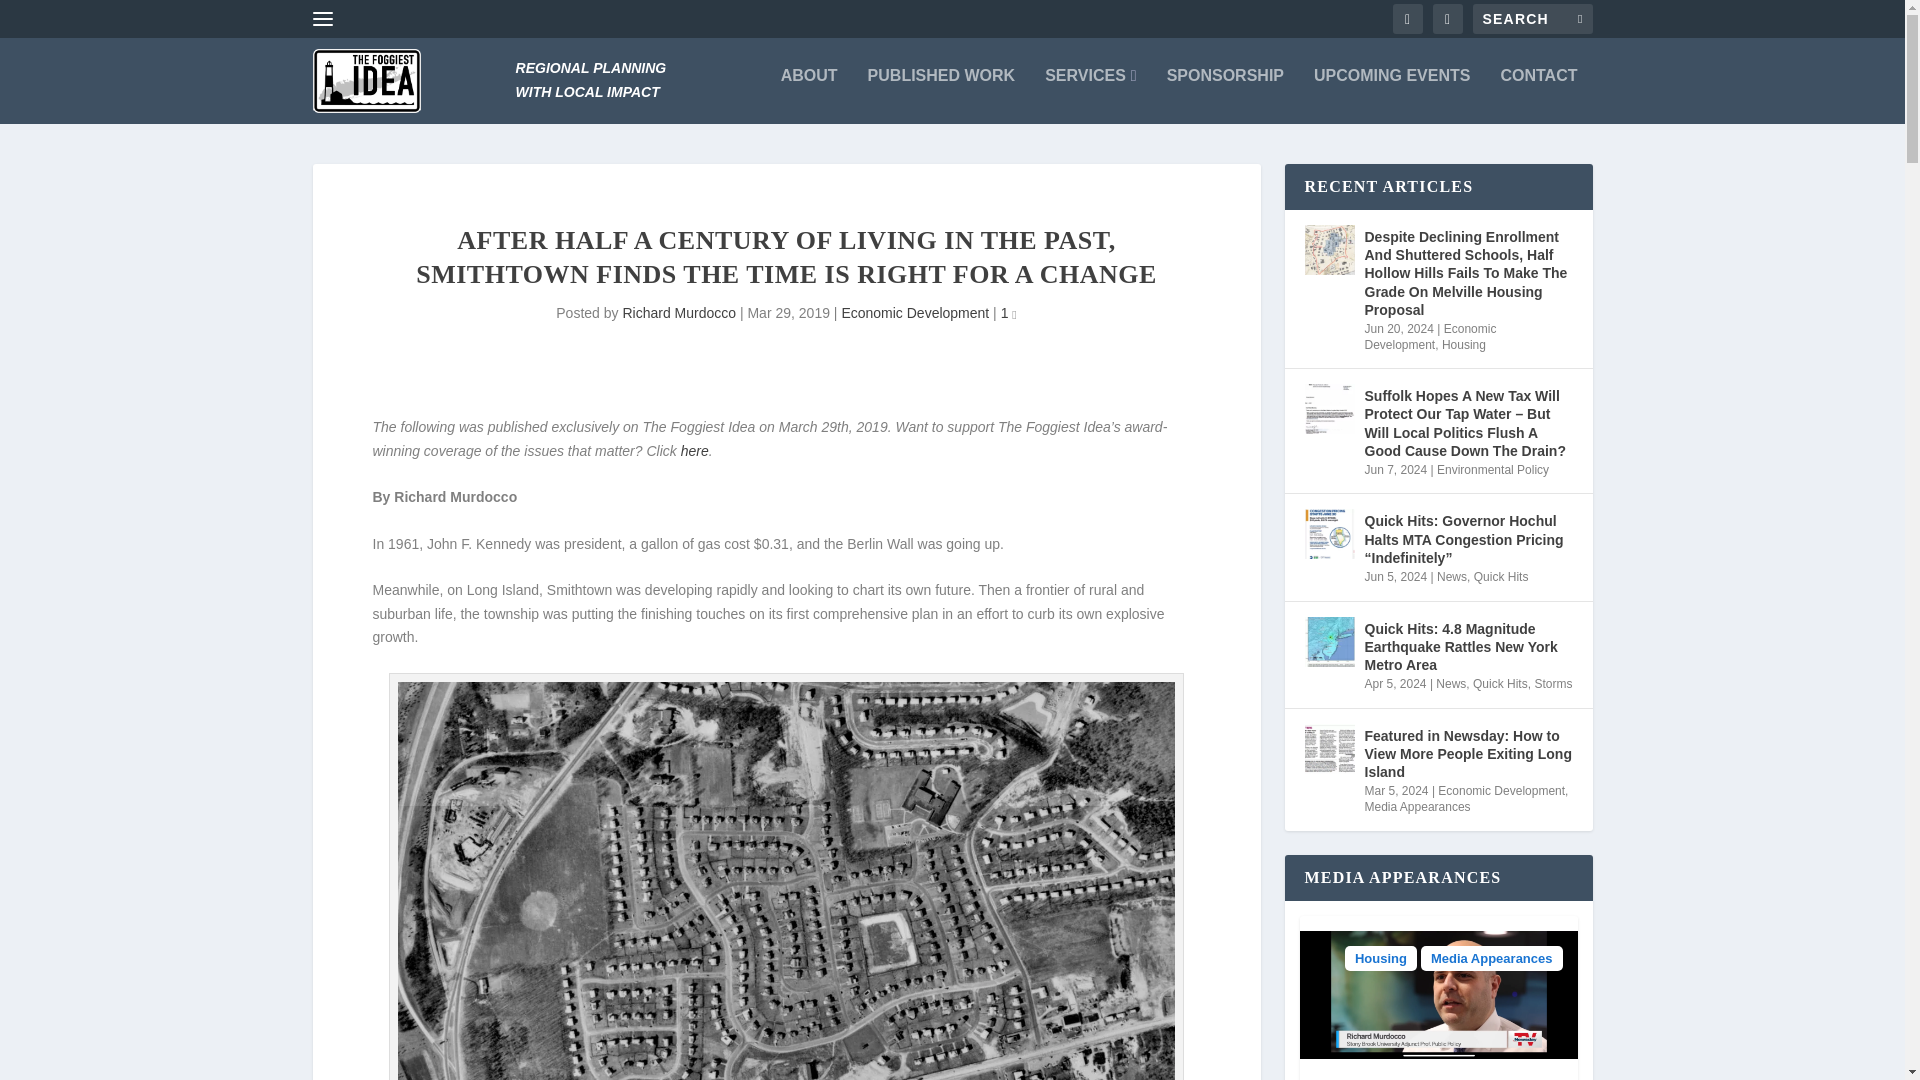 This screenshot has width=1920, height=1080. What do you see at coordinates (809, 80) in the screenshot?
I see `ABOUT` at bounding box center [809, 80].